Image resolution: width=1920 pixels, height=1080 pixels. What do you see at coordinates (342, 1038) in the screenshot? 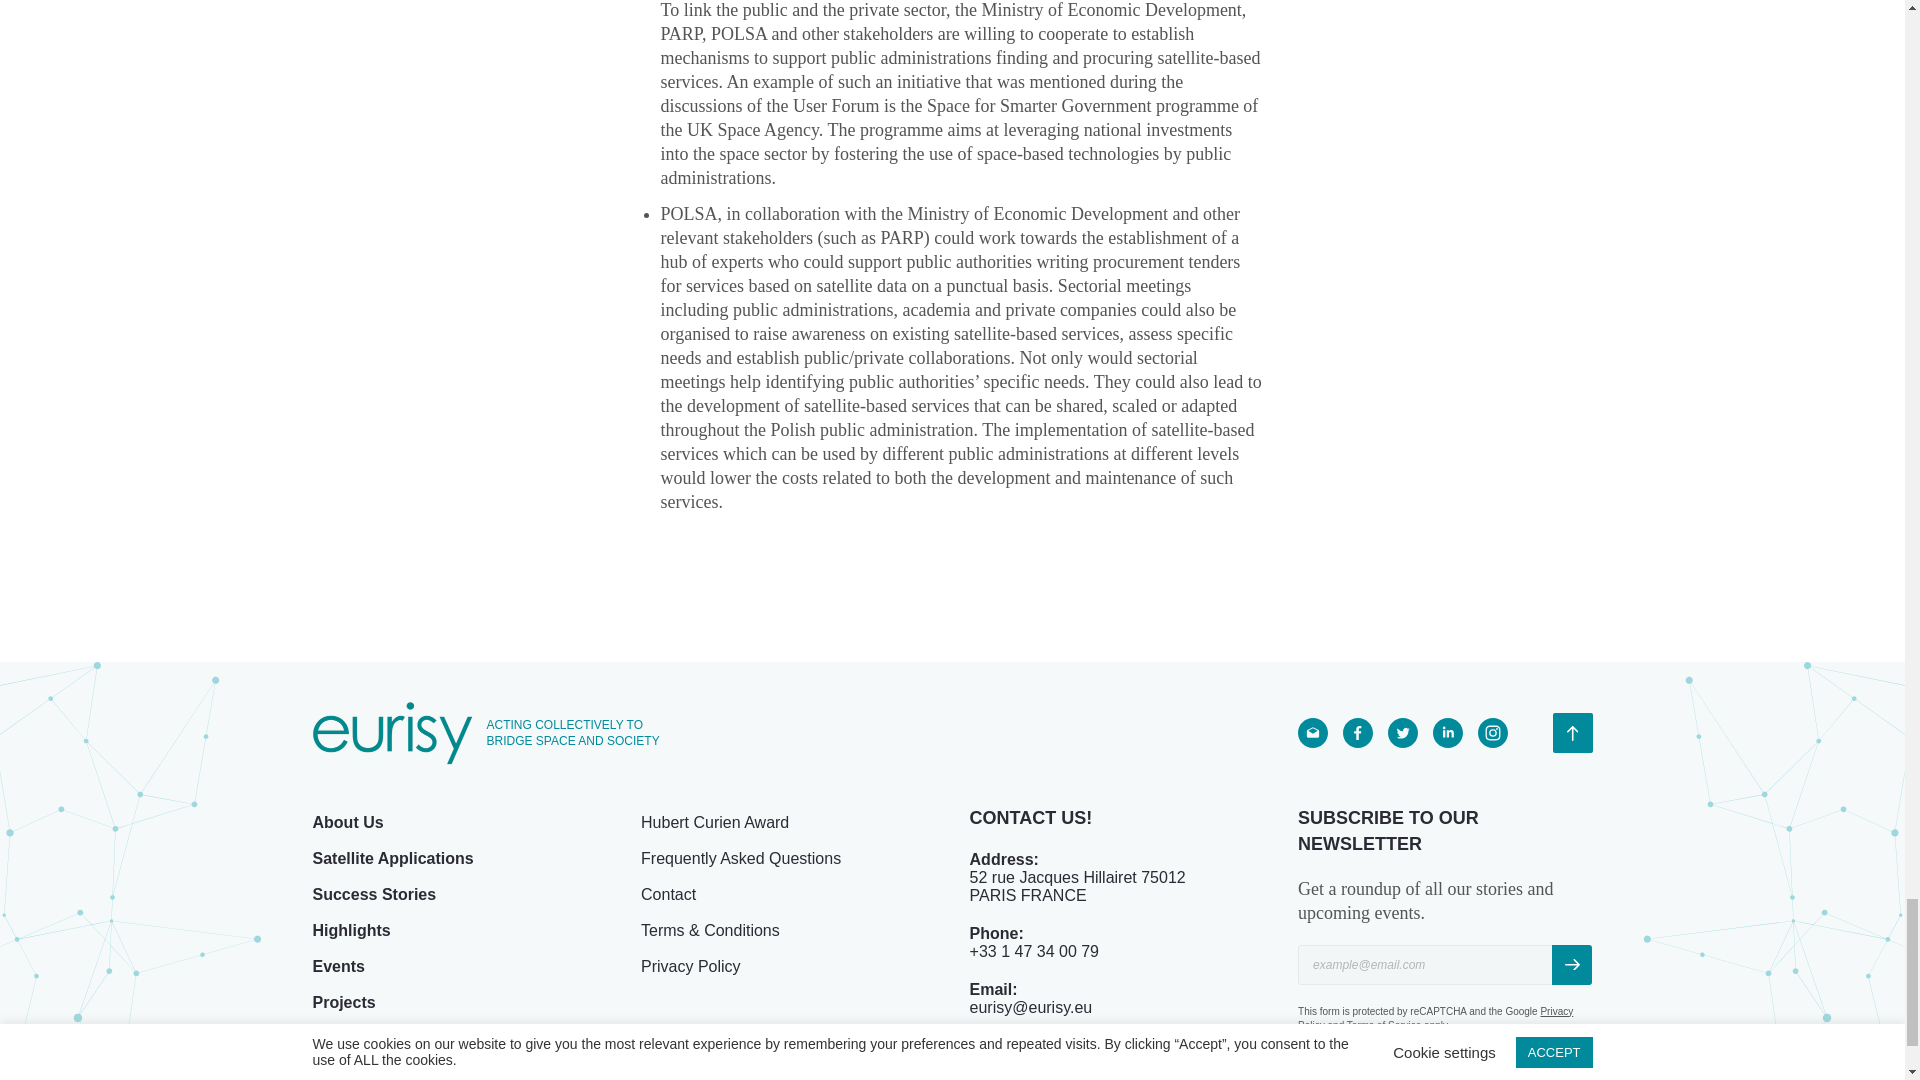
I see `Reports` at bounding box center [342, 1038].